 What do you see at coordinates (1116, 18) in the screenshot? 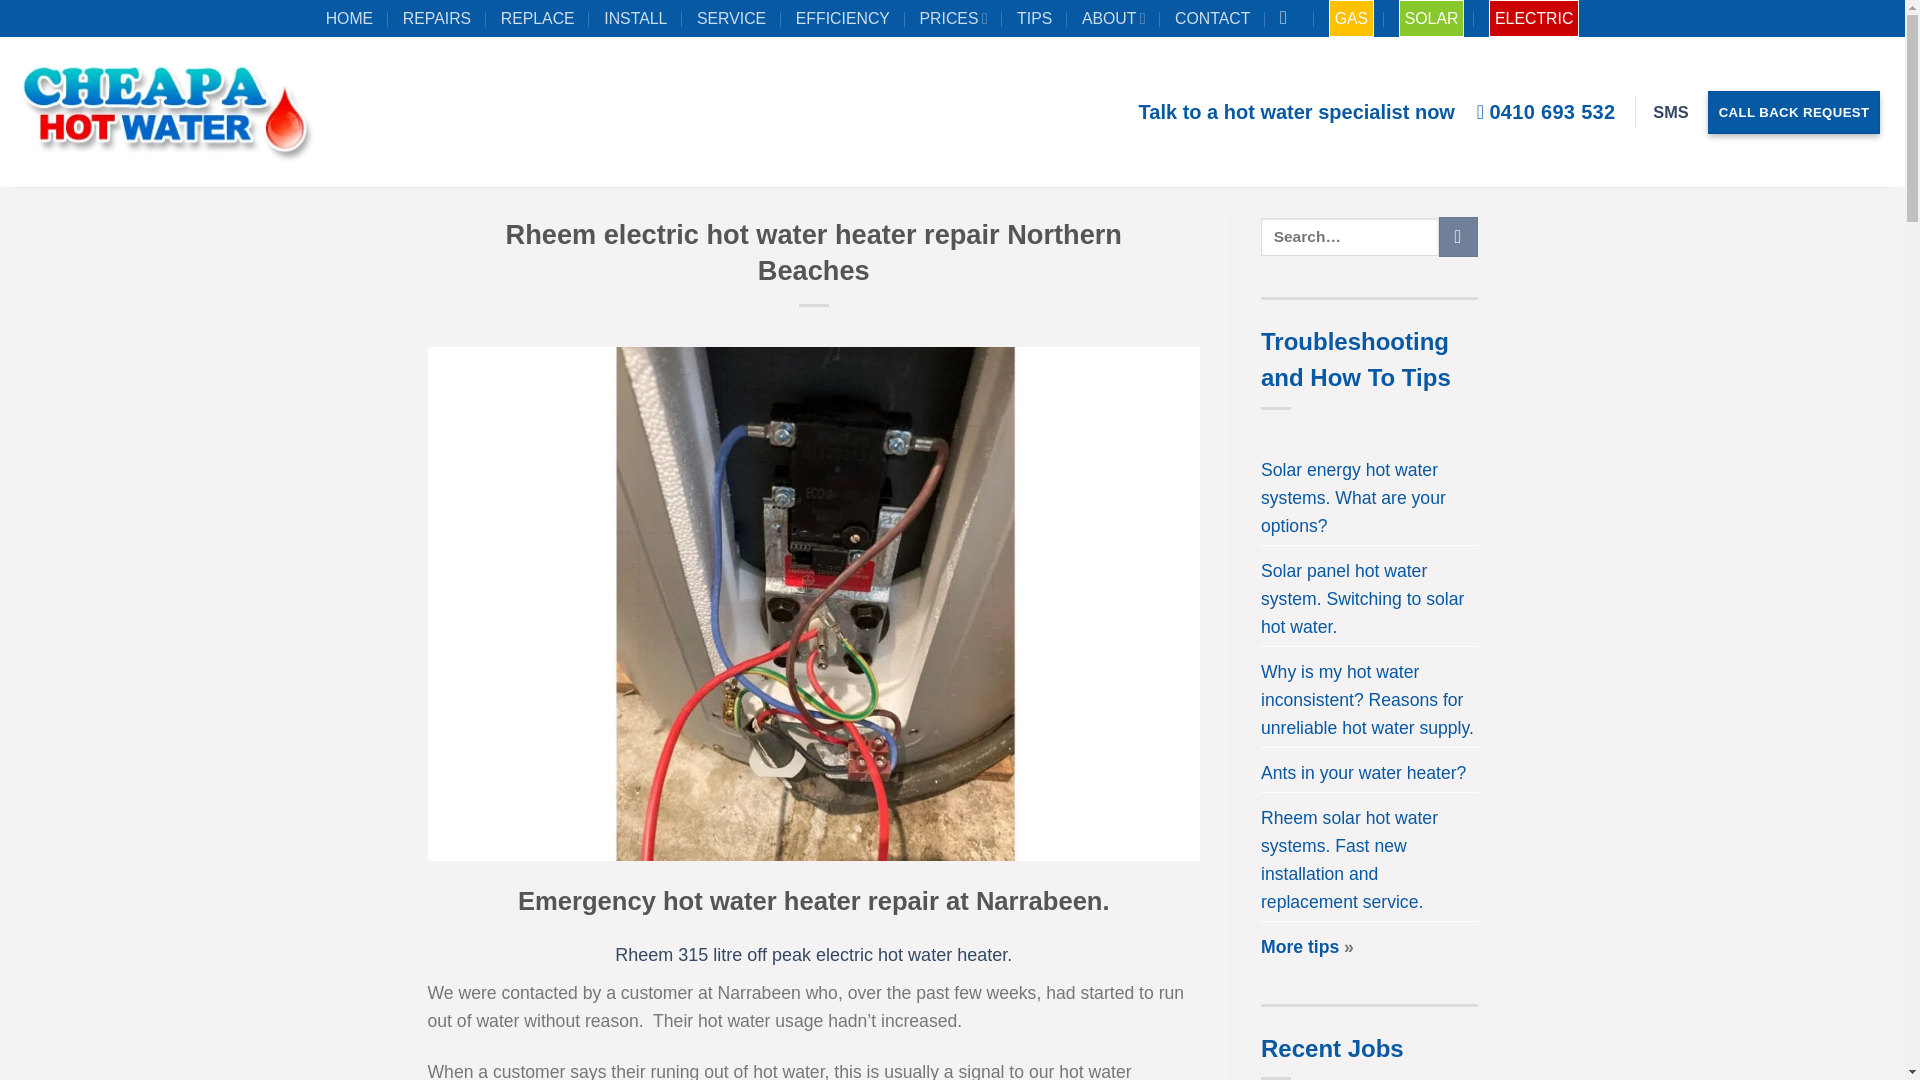
I see `ABOUT` at bounding box center [1116, 18].